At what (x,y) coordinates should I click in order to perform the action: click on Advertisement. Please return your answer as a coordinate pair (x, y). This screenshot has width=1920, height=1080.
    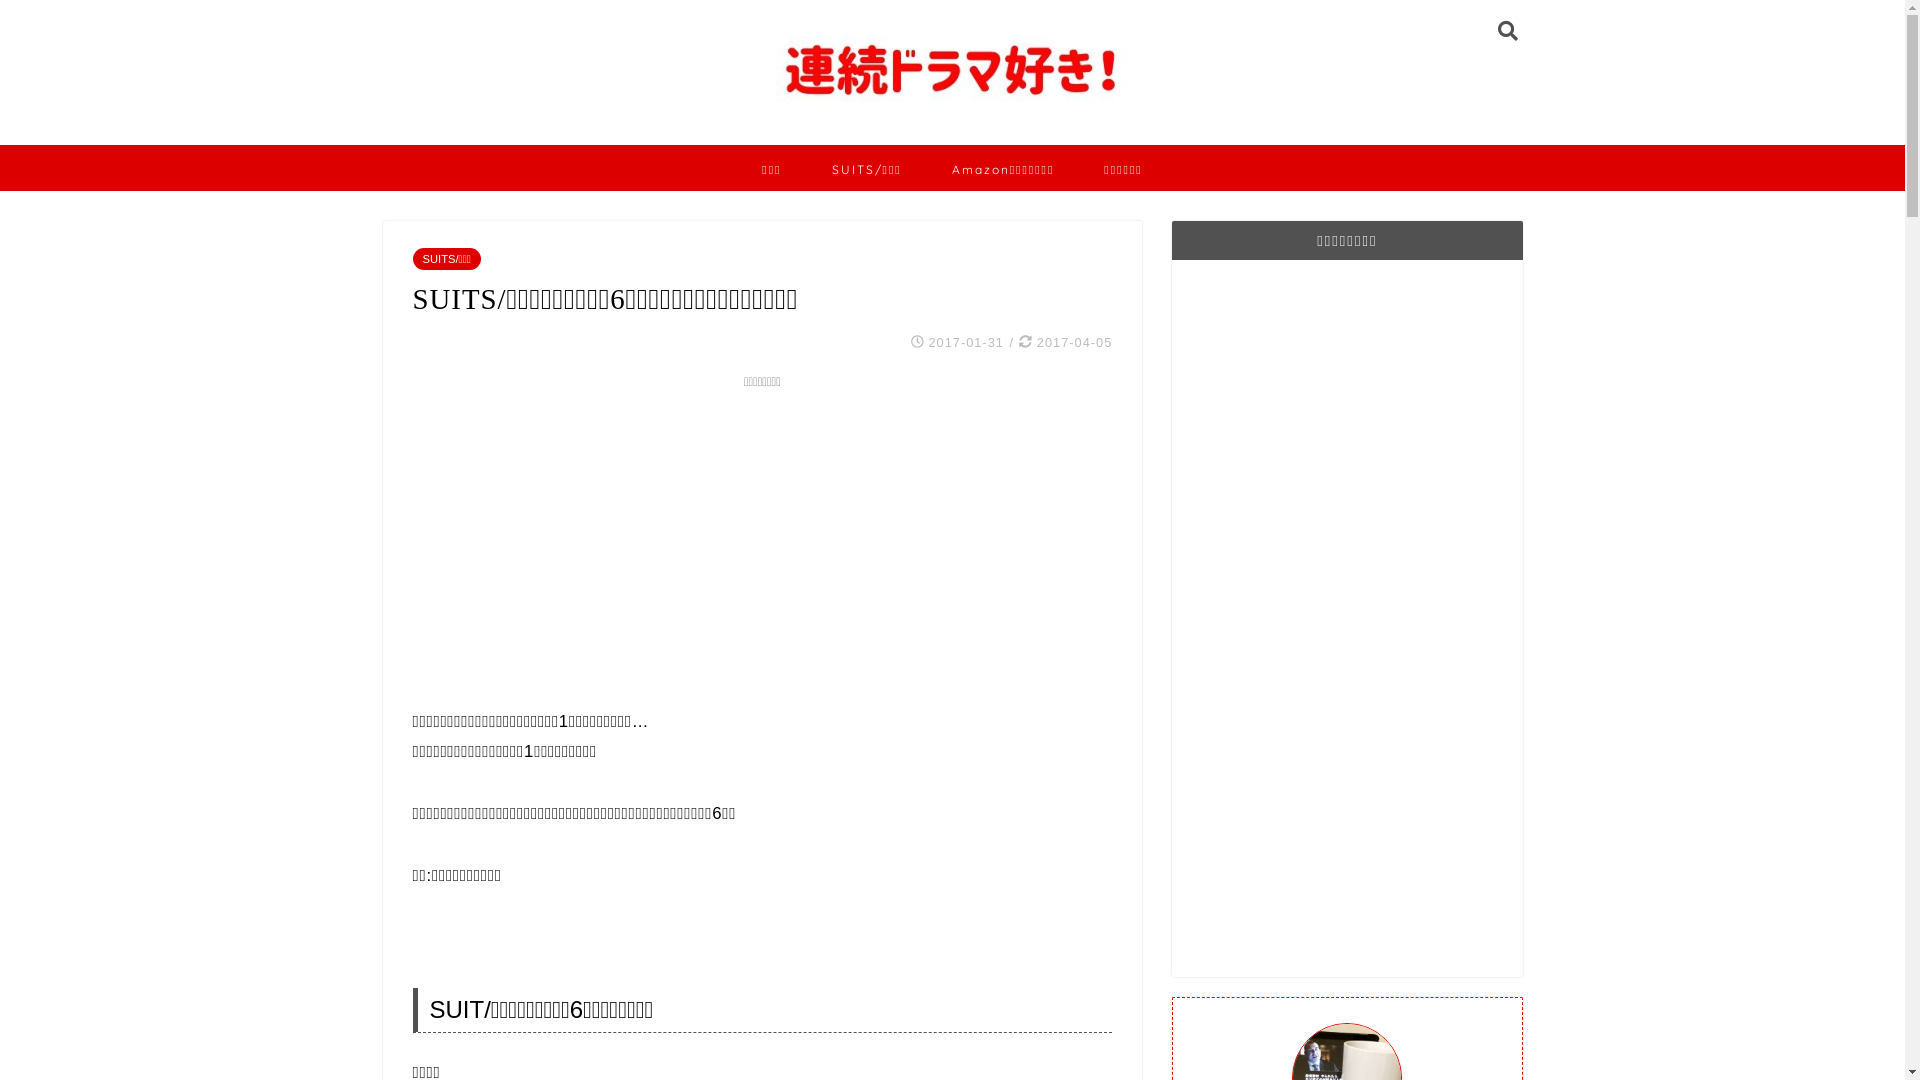
    Looking at the image, I should click on (762, 537).